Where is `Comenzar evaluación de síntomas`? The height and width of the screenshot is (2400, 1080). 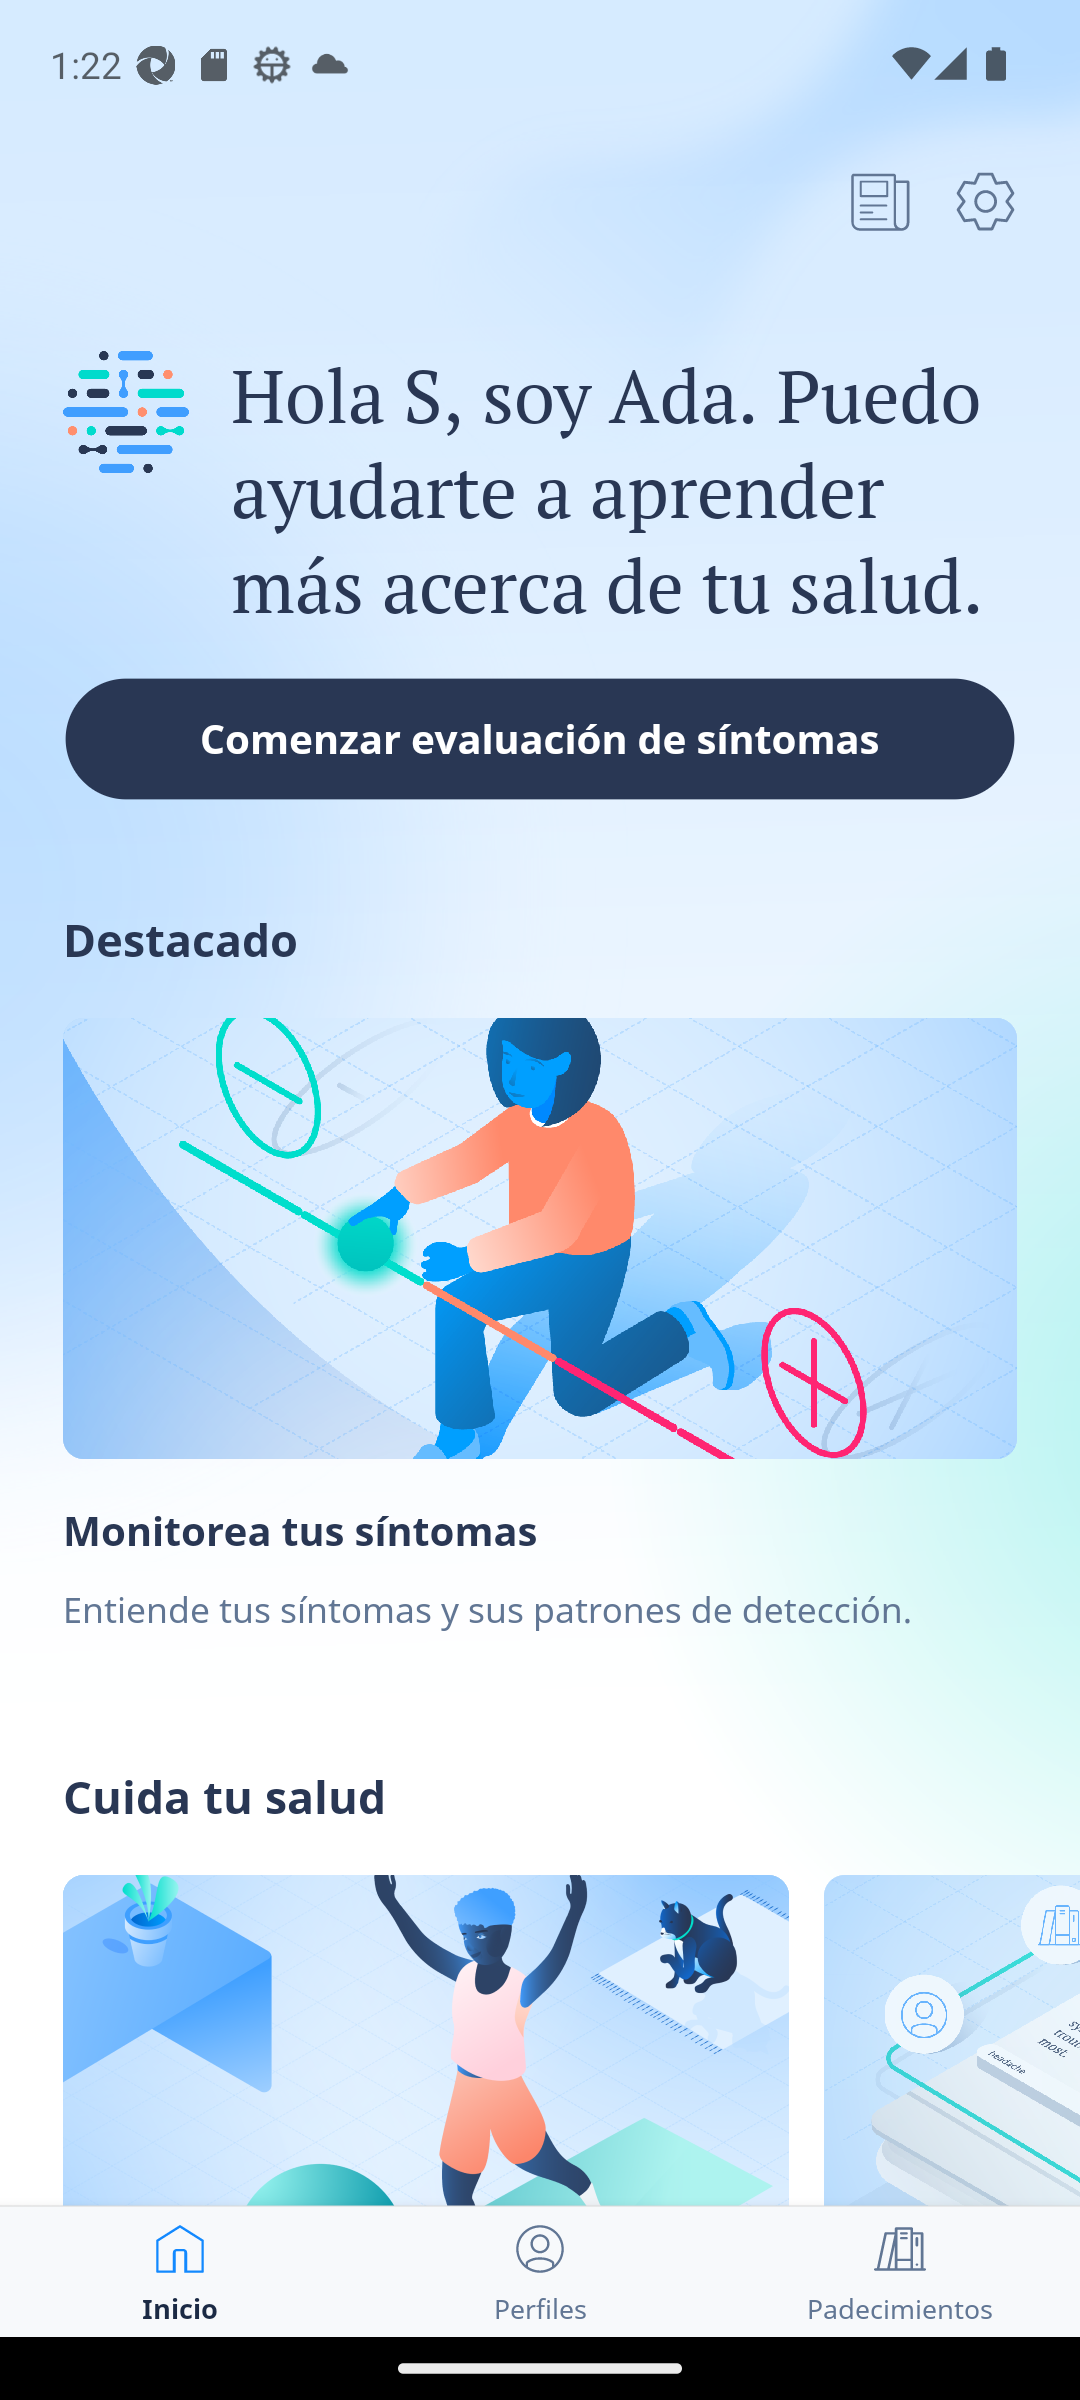
Comenzar evaluación de síntomas is located at coordinates (540, 738).